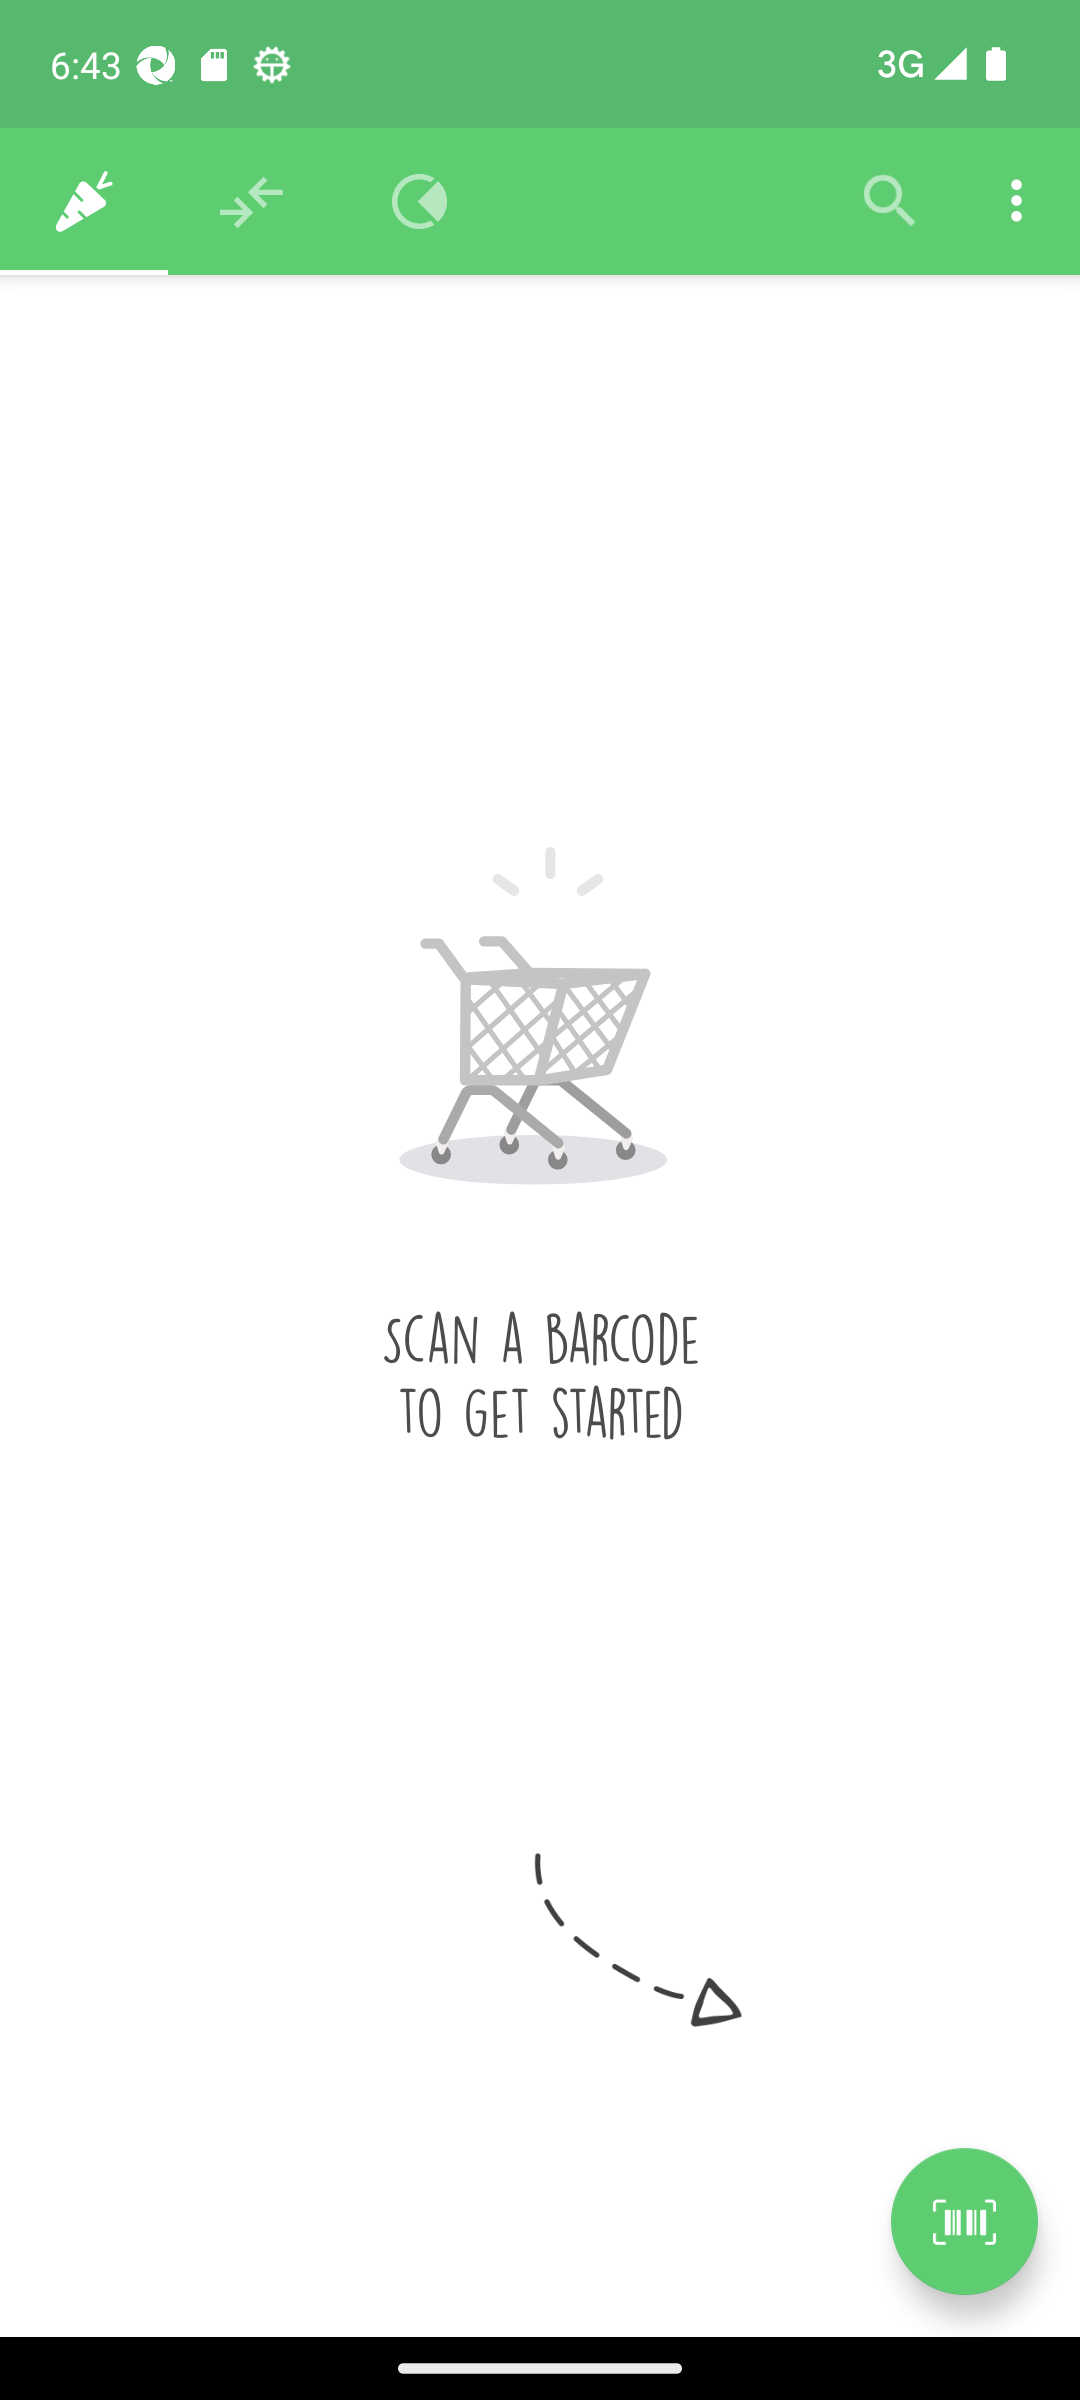 The image size is (1080, 2400). I want to click on Recommendations, so click(252, 202).